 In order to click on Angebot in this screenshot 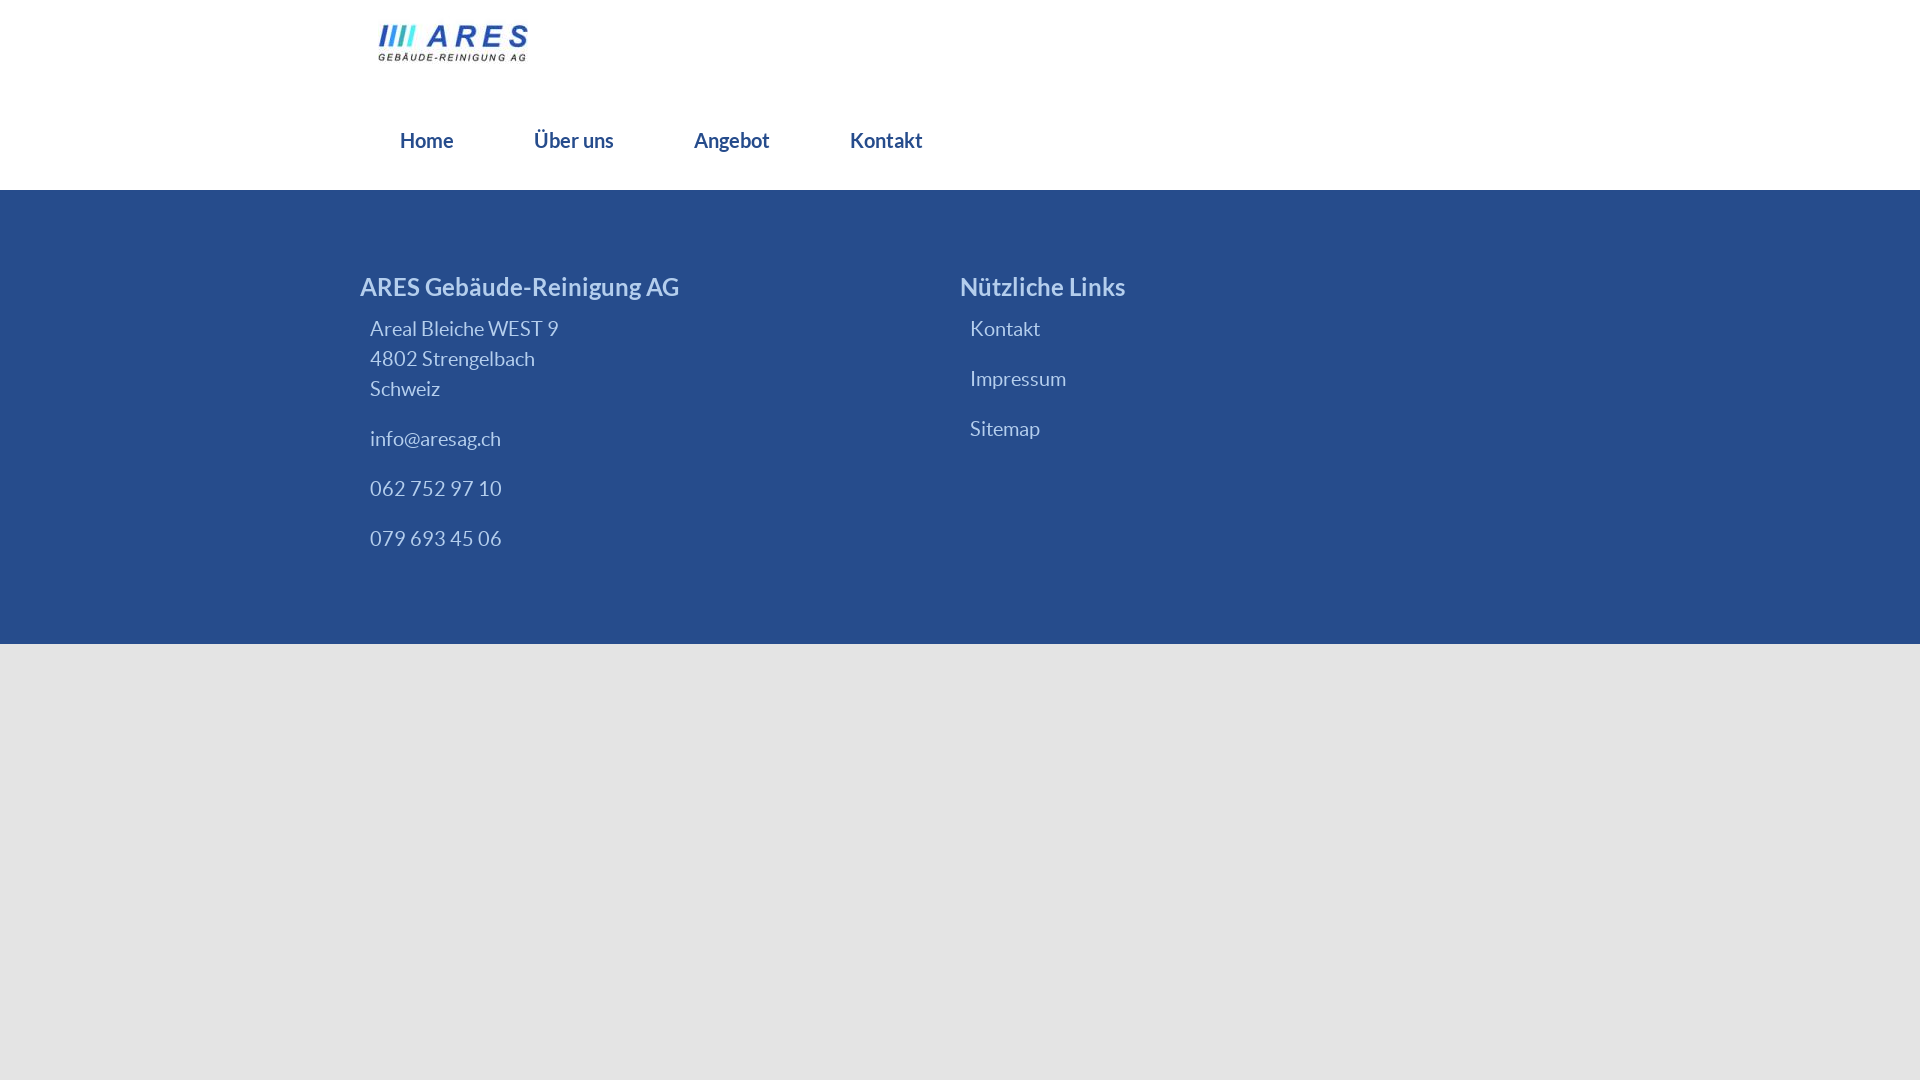, I will do `click(732, 140)`.